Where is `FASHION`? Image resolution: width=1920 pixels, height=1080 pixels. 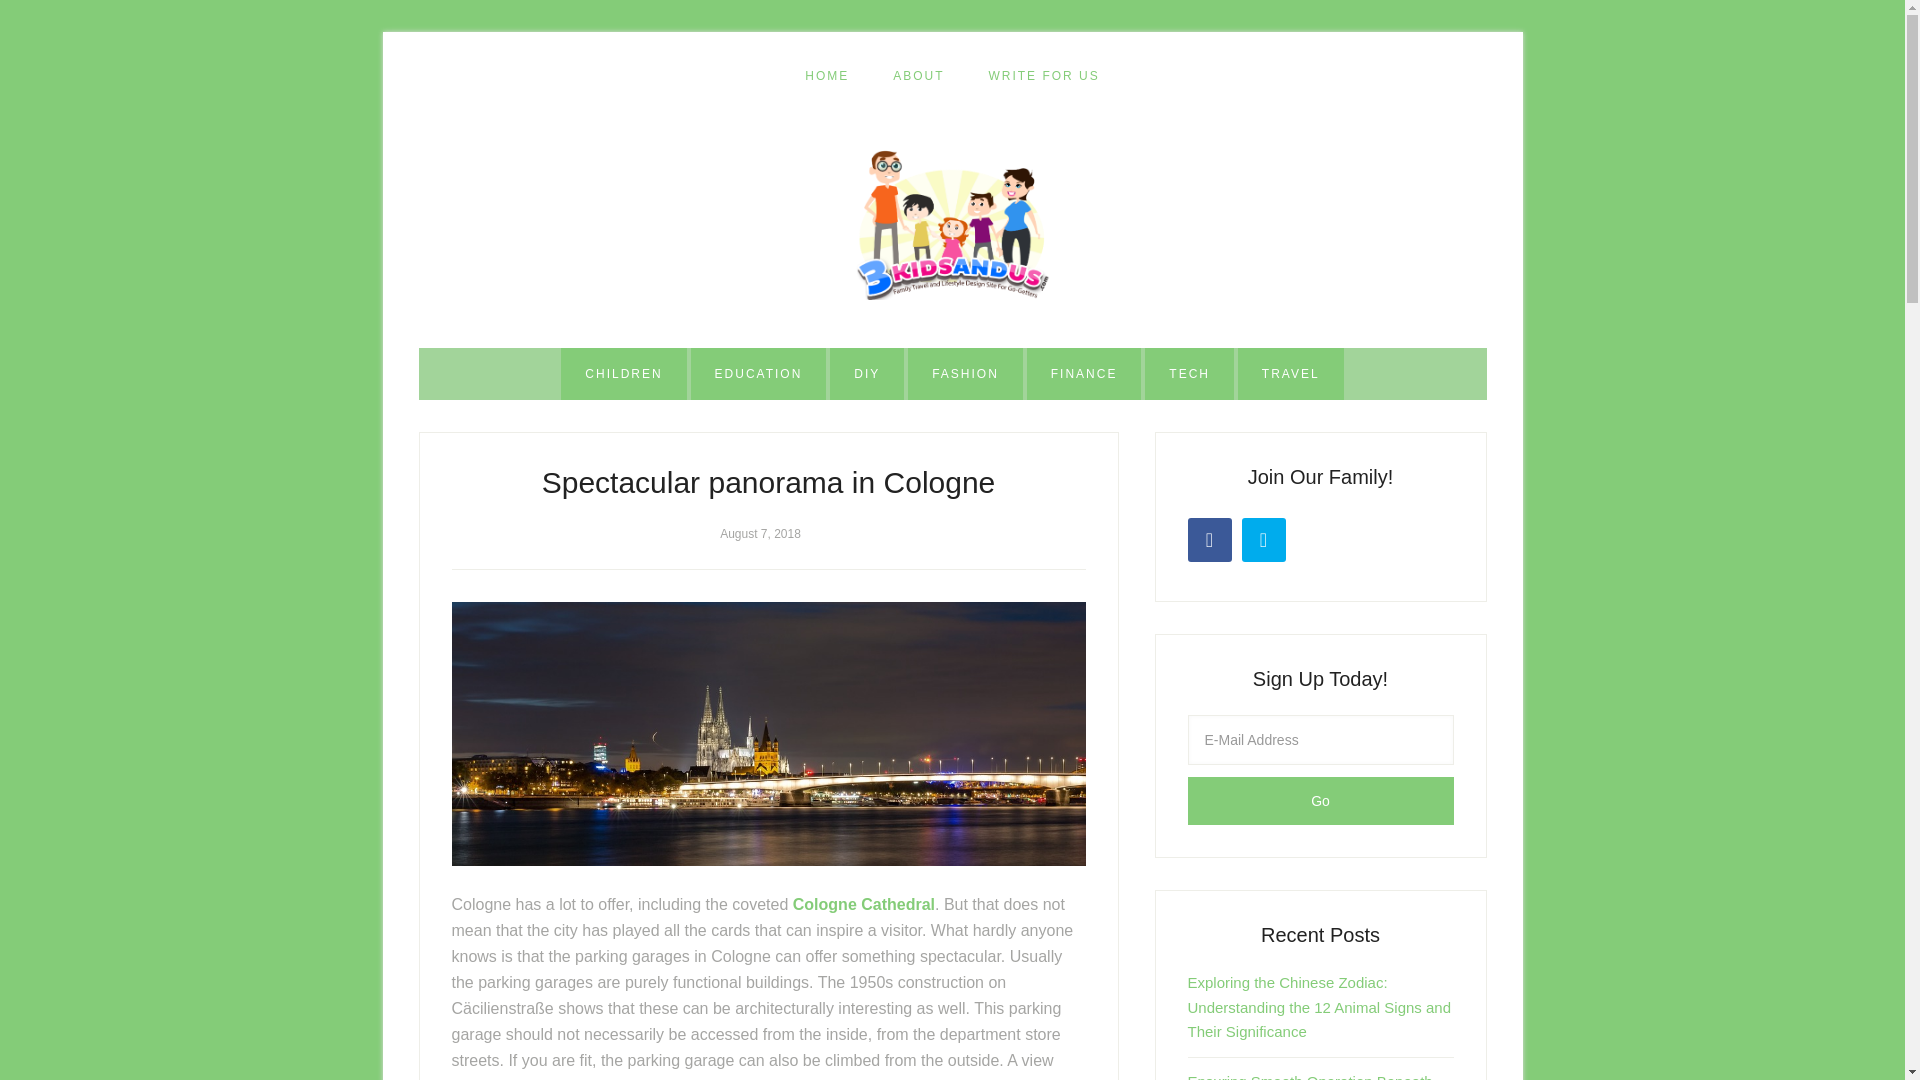 FASHION is located at coordinates (966, 373).